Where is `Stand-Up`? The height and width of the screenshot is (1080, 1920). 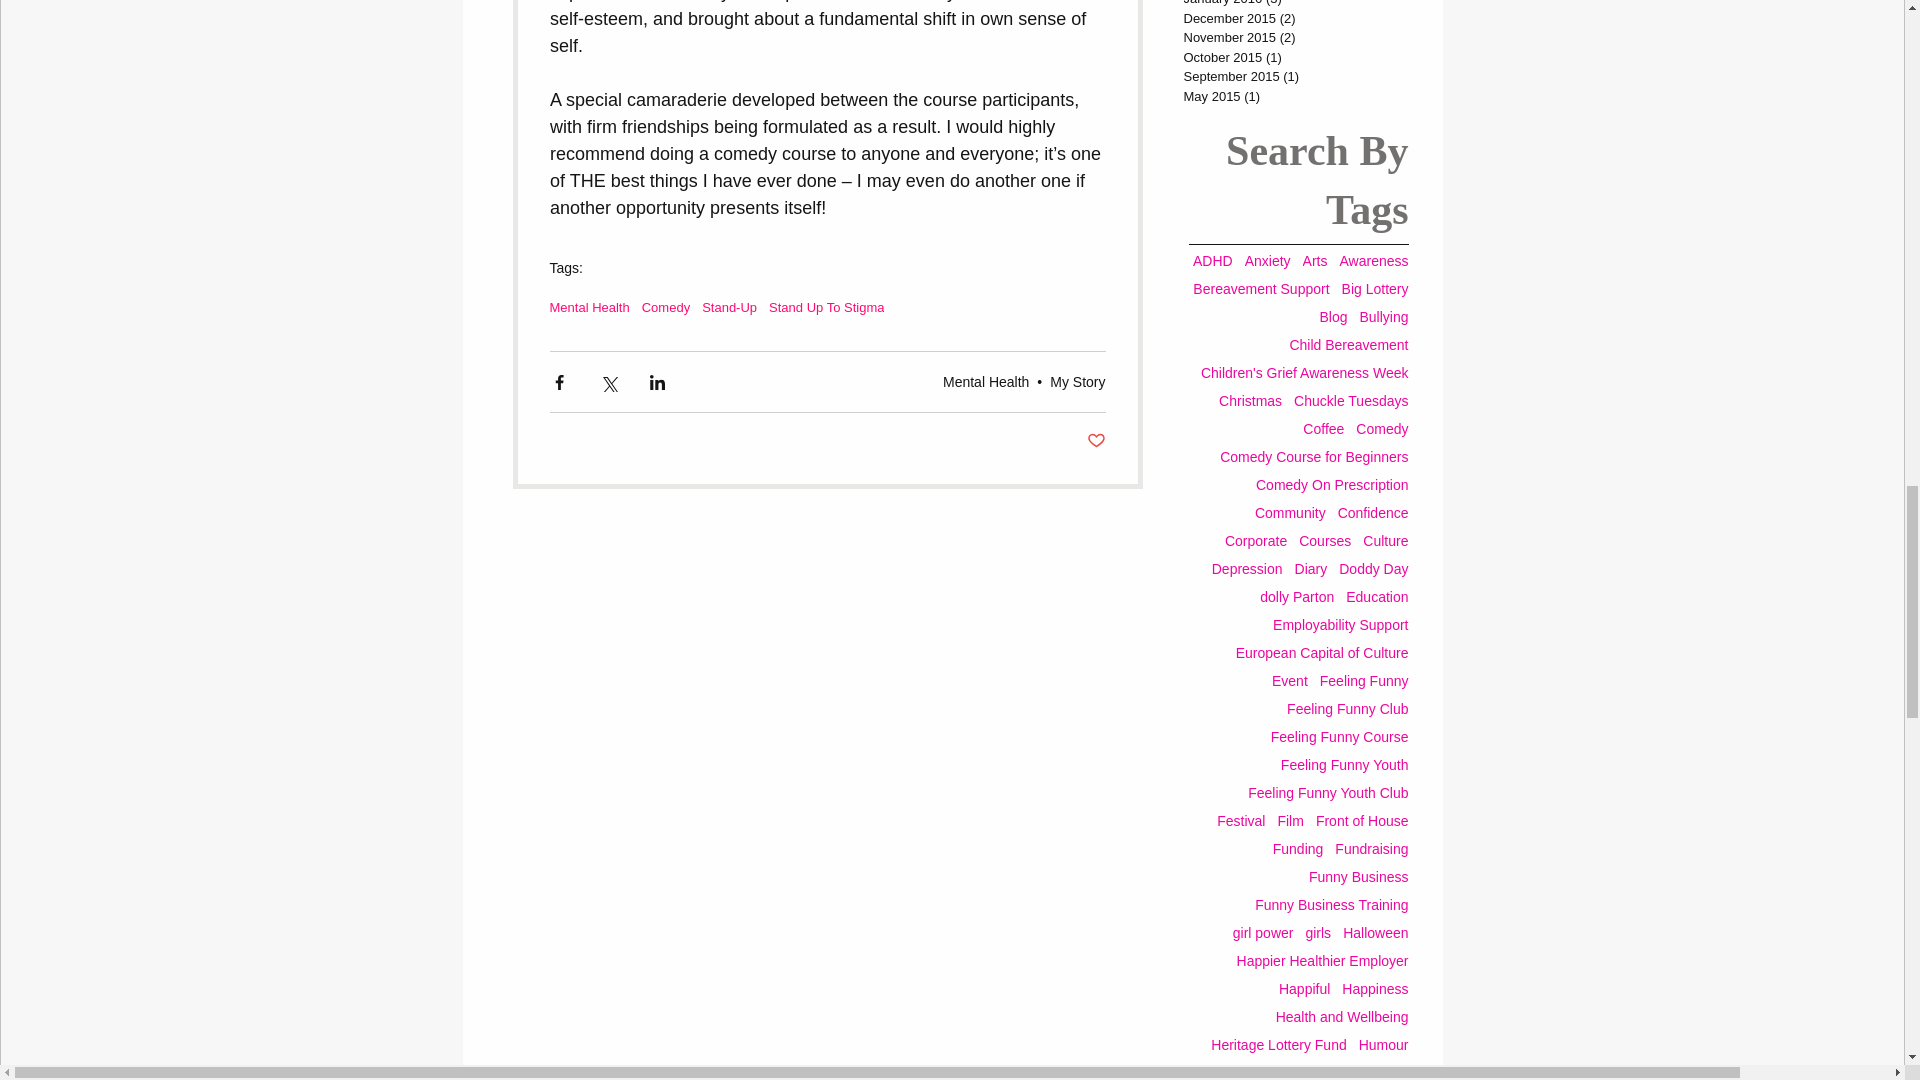 Stand-Up is located at coordinates (729, 308).